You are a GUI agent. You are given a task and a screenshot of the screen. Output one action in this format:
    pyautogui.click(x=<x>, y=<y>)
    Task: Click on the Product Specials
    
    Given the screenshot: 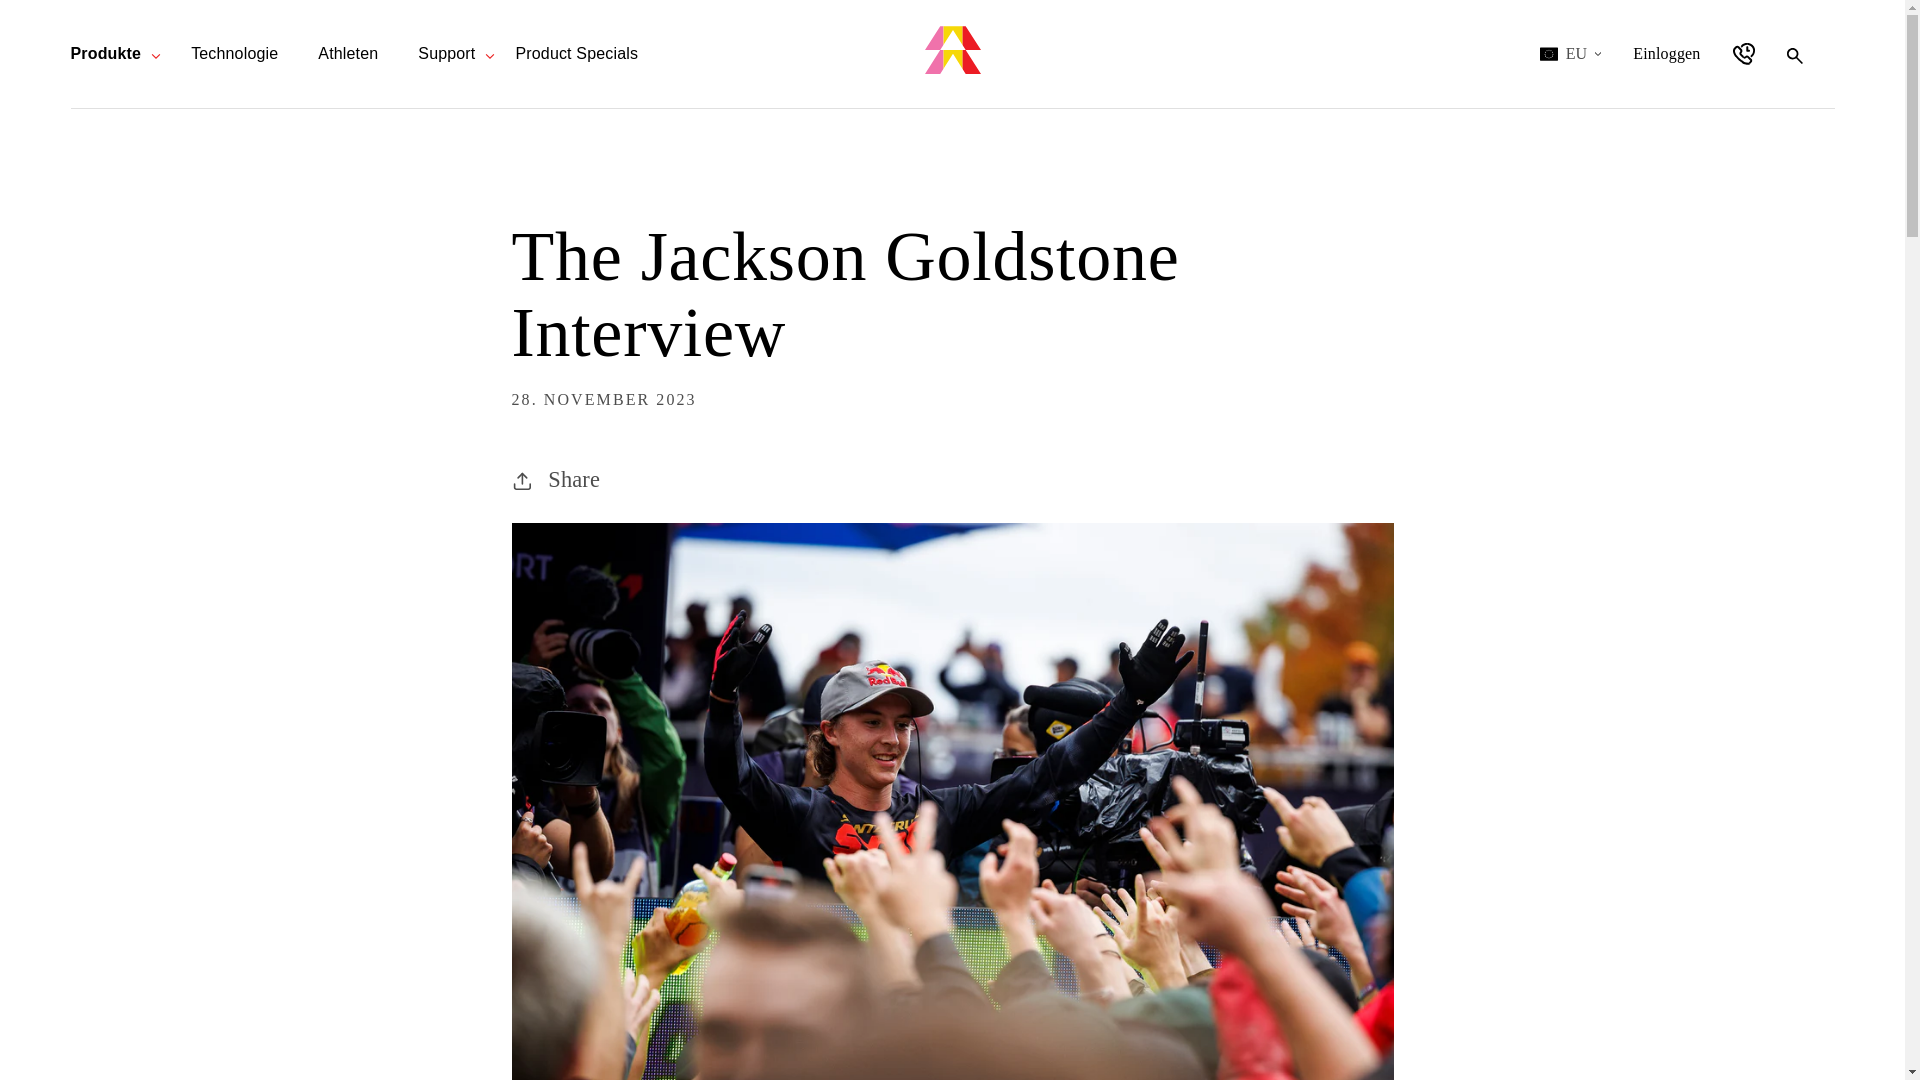 What is the action you would take?
    pyautogui.click(x=1666, y=54)
    